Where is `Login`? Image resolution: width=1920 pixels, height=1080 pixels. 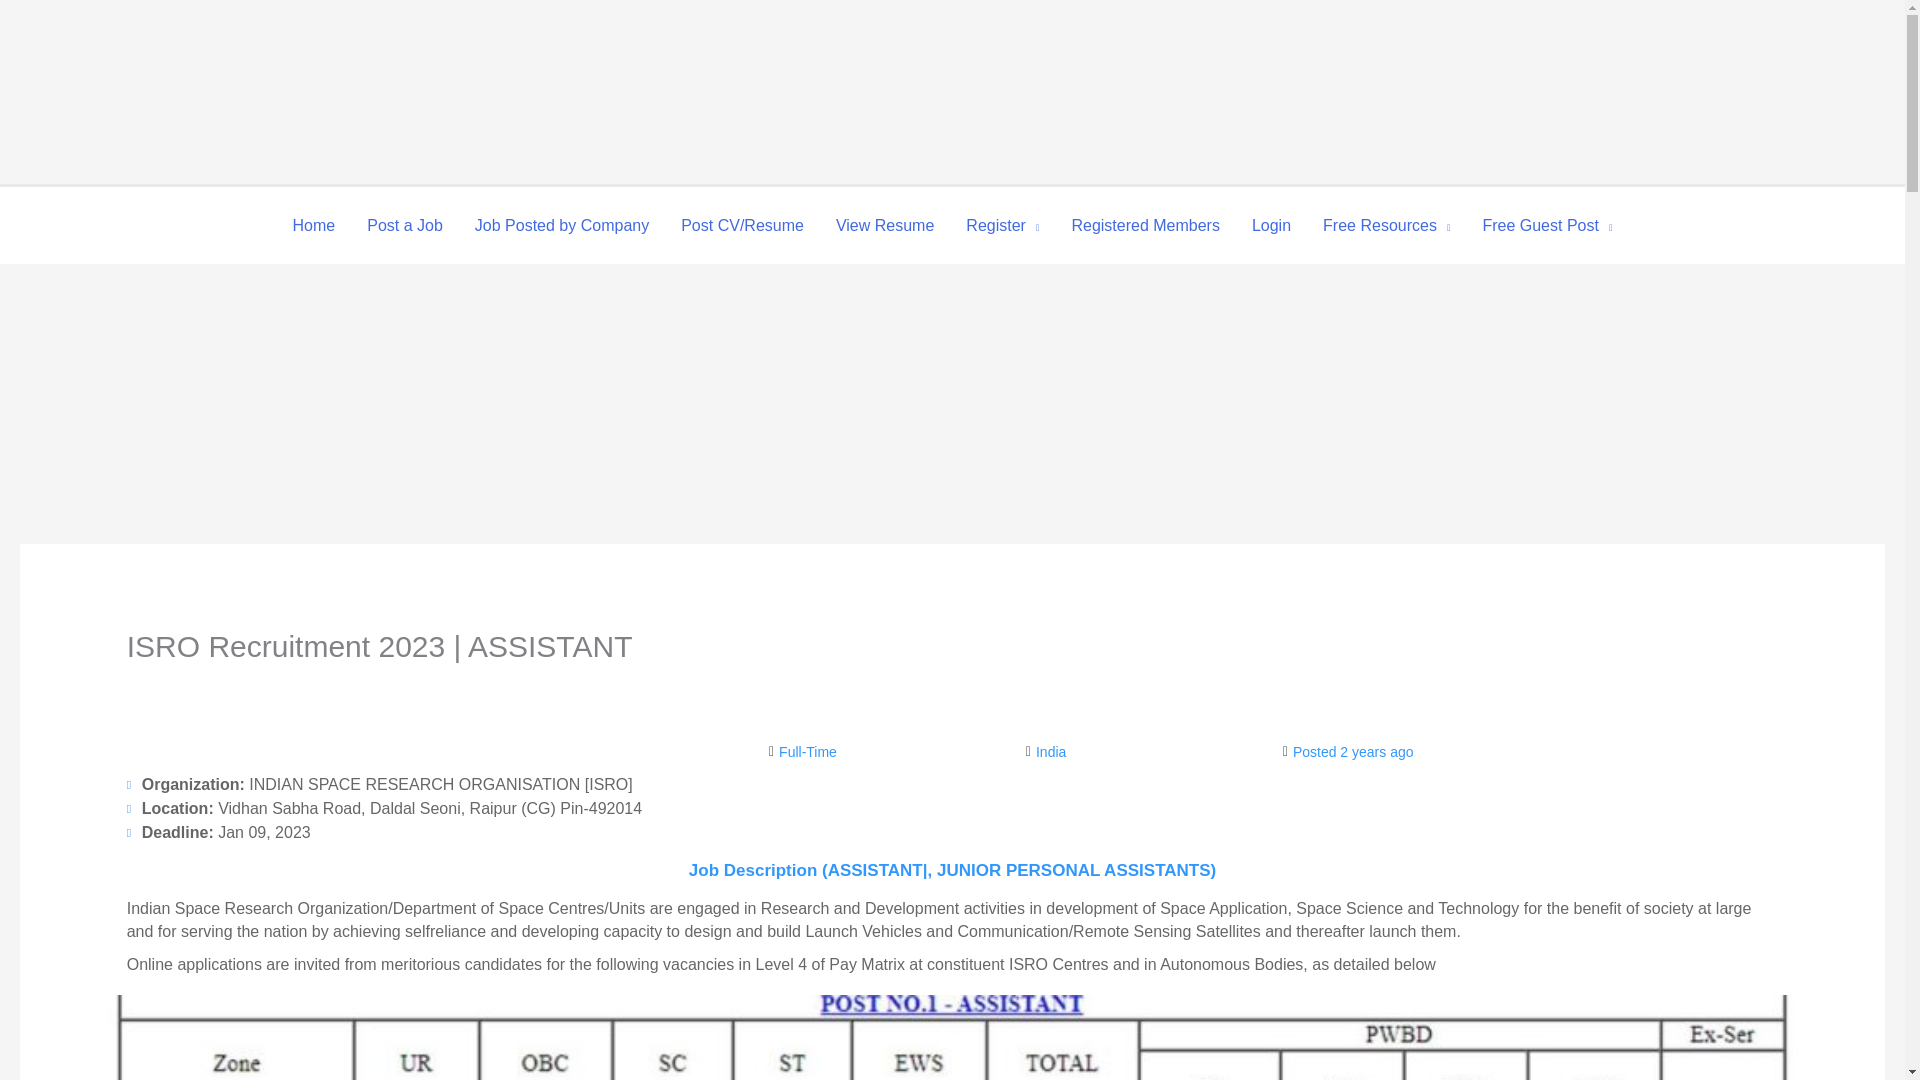 Login is located at coordinates (1272, 226).